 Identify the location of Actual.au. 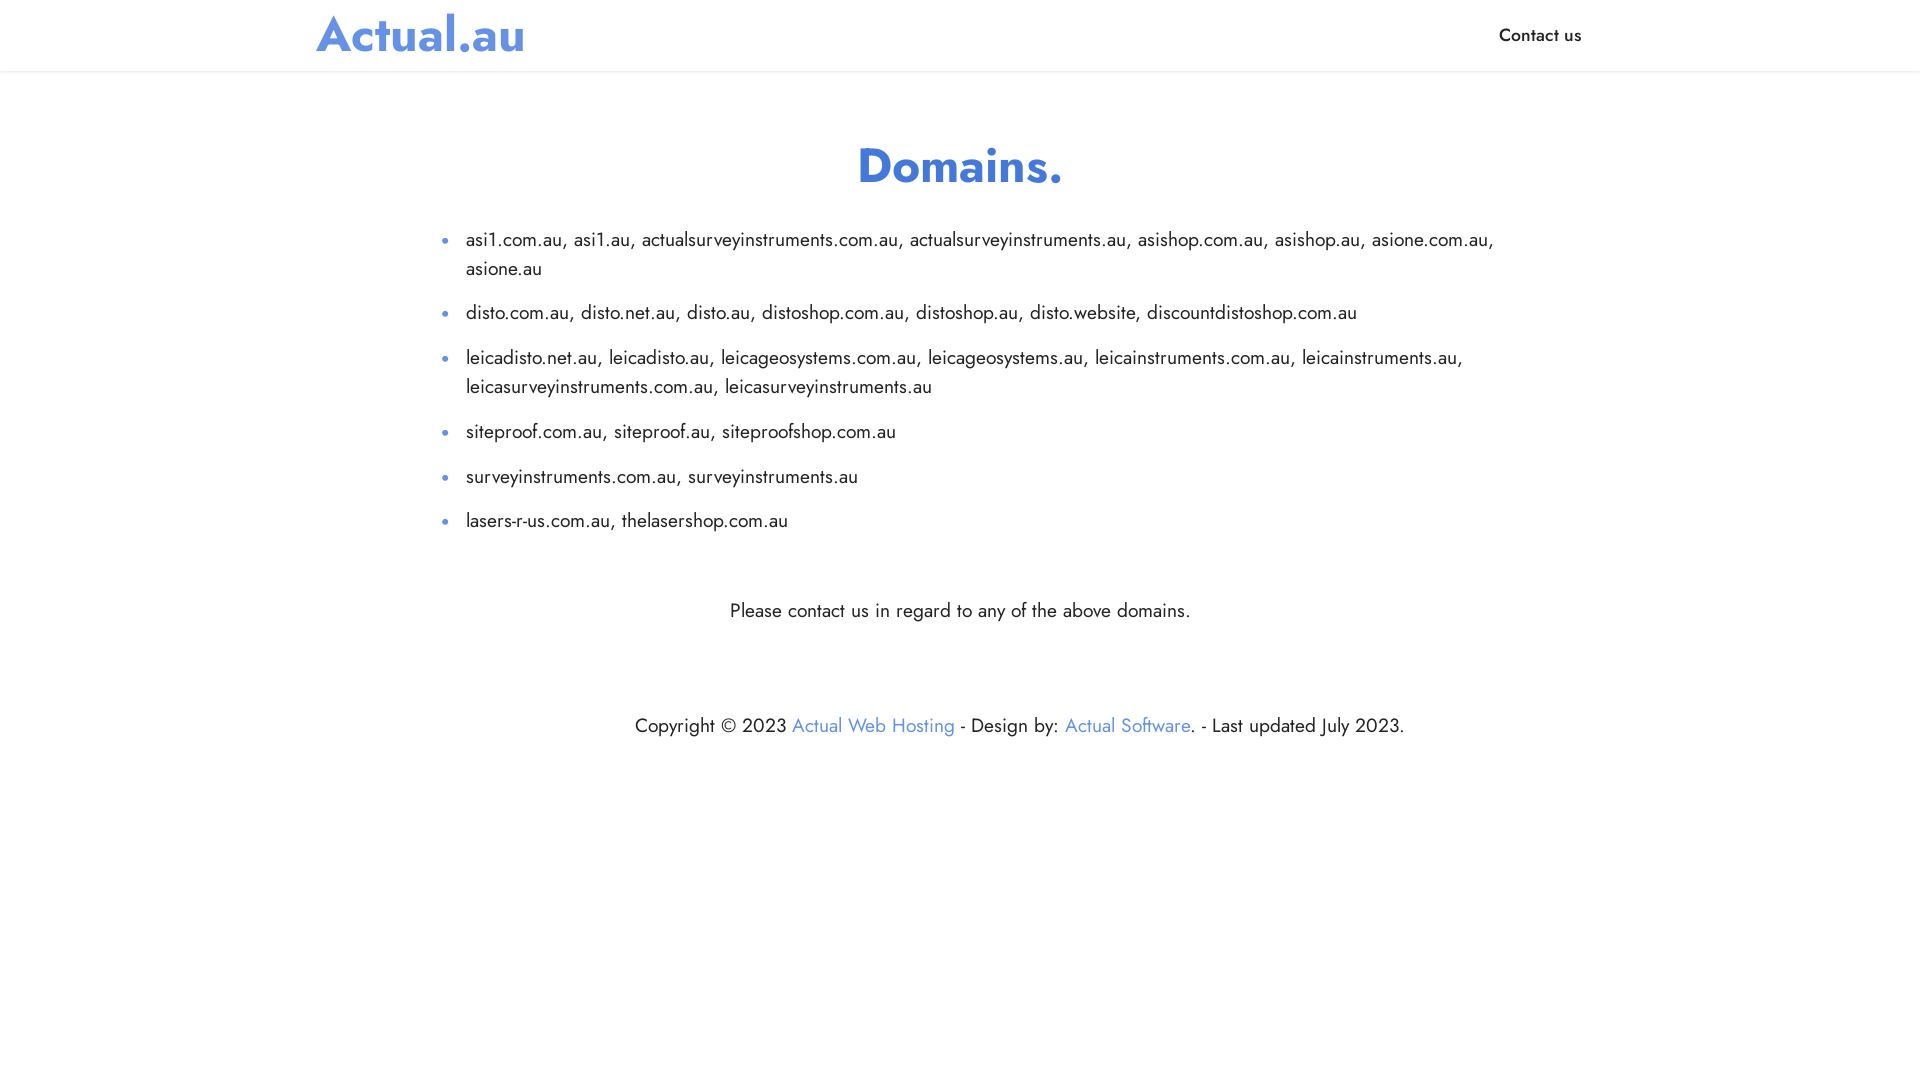
(421, 35).